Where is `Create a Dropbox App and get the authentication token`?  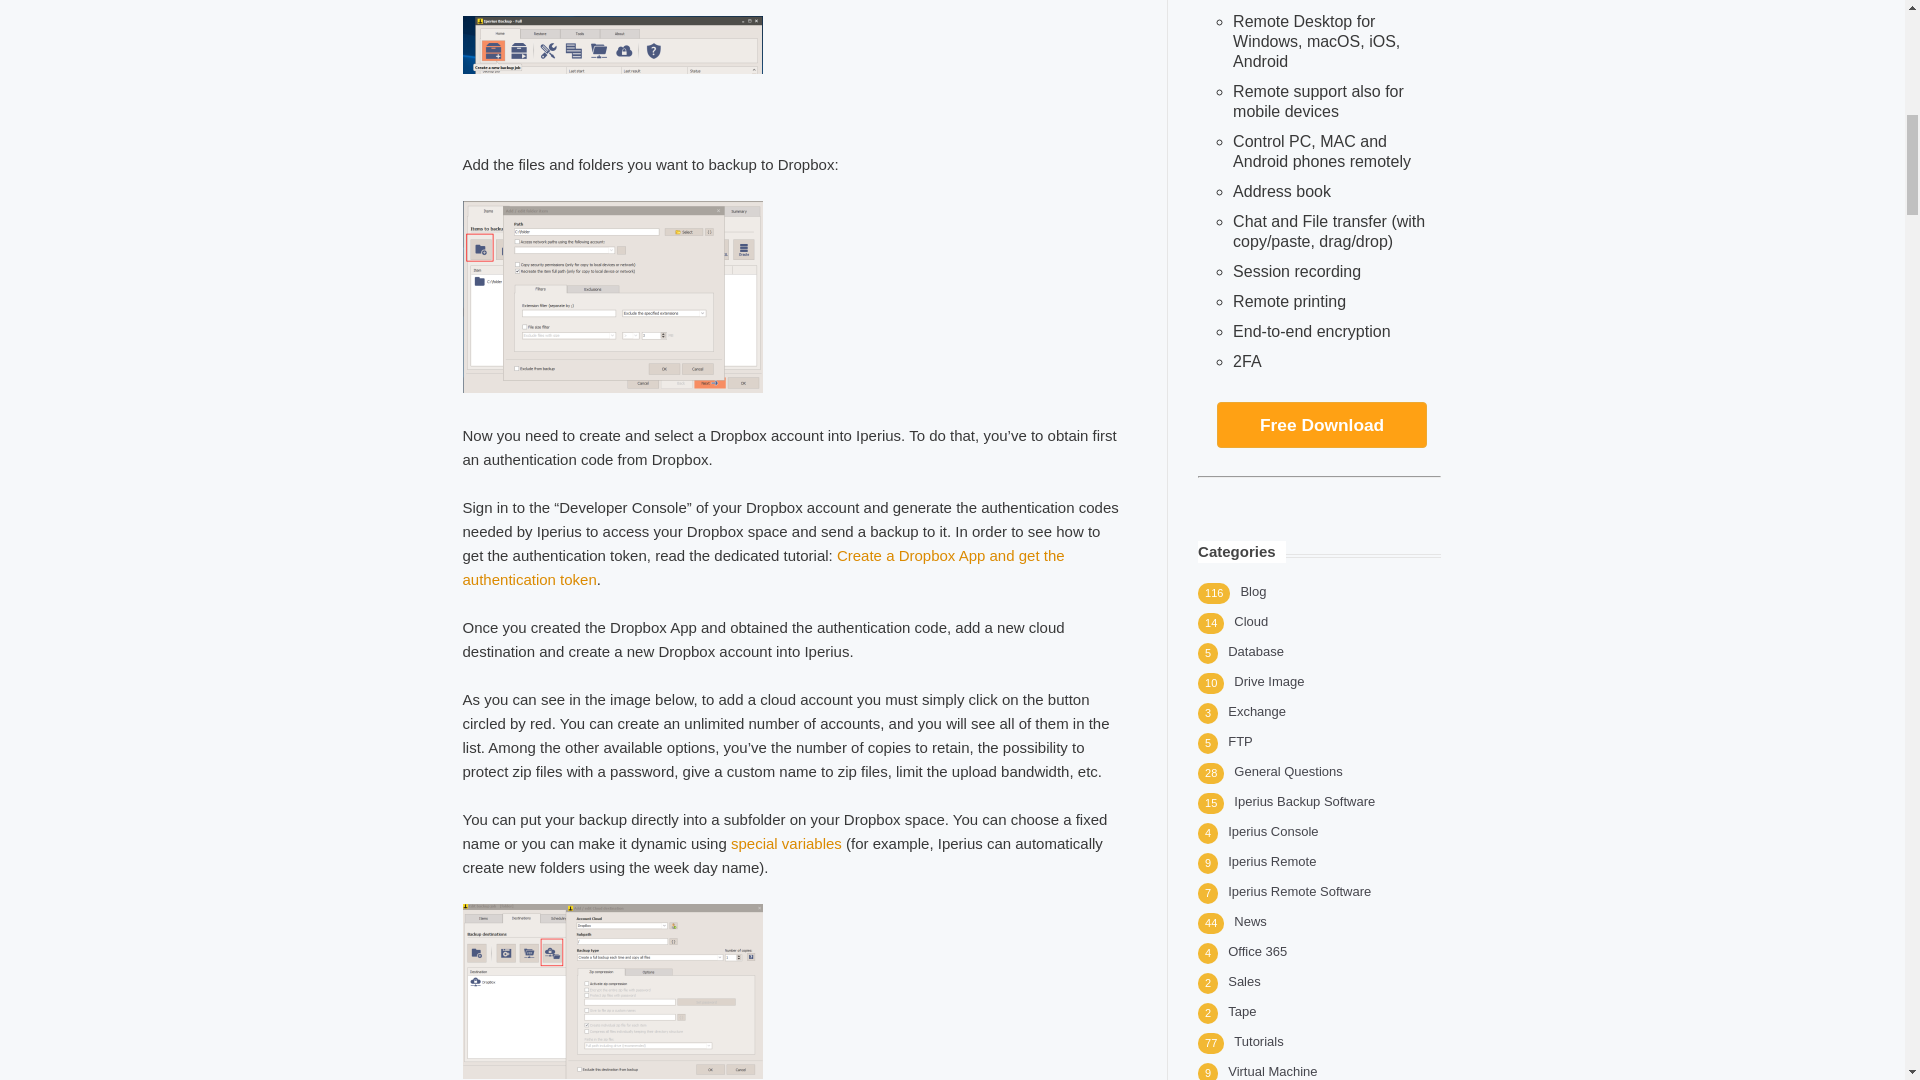
Create a Dropbox App and get the authentication token is located at coordinates (762, 566).